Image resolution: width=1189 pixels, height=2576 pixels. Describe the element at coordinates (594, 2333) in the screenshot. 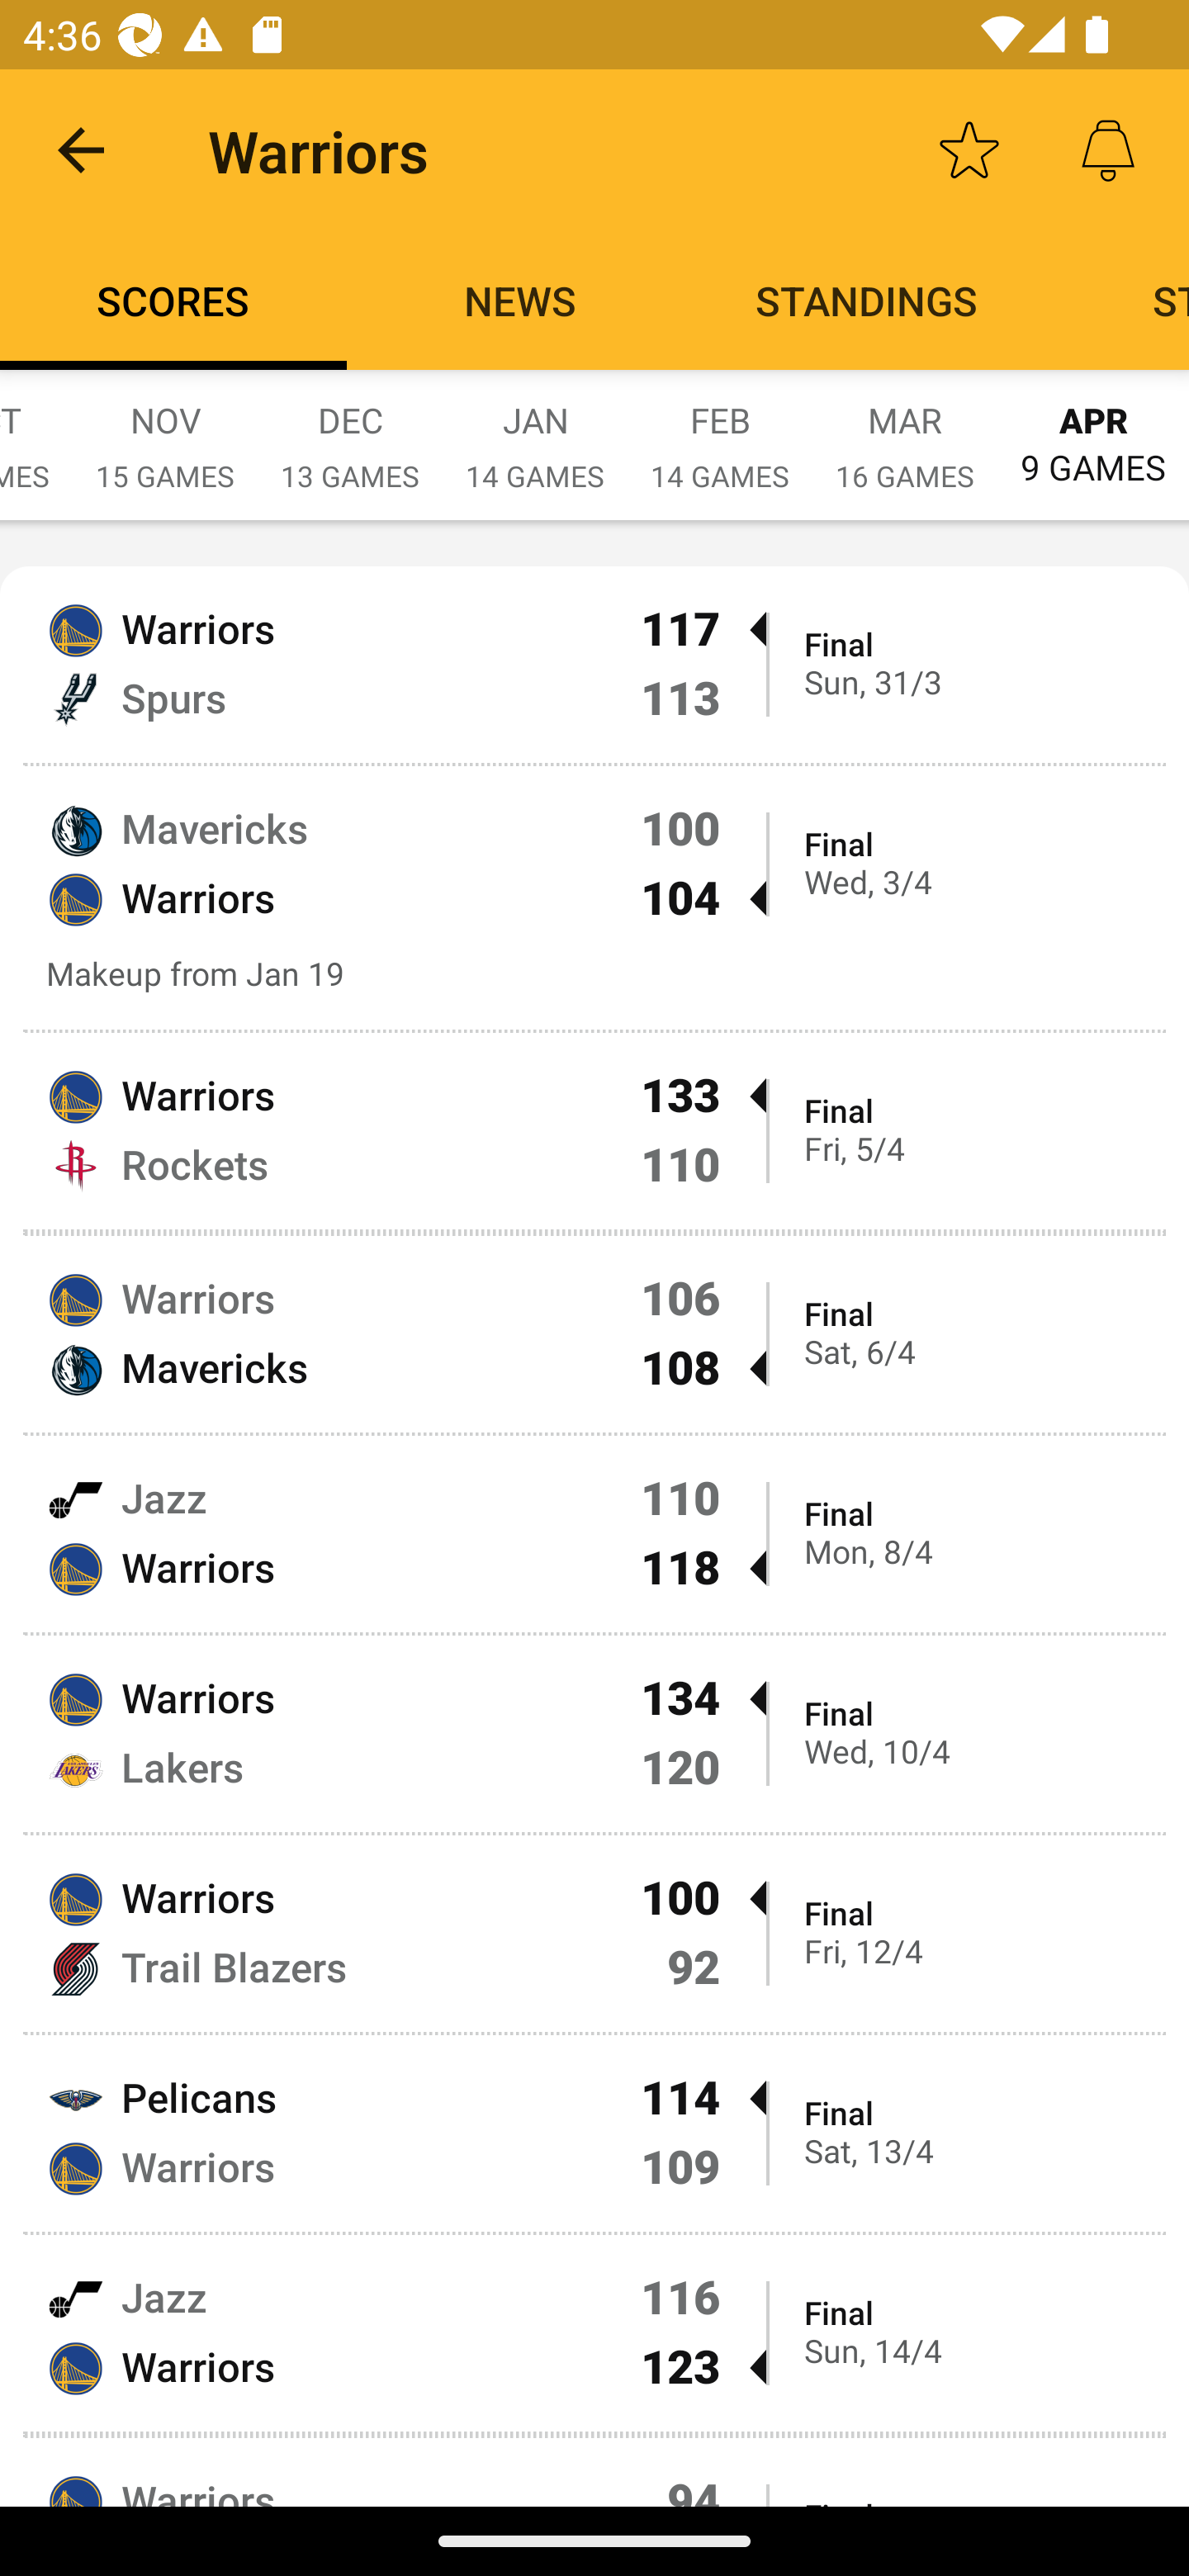

I see `Jazz 116 Warriors 123  Final Sun, 14/4` at that location.